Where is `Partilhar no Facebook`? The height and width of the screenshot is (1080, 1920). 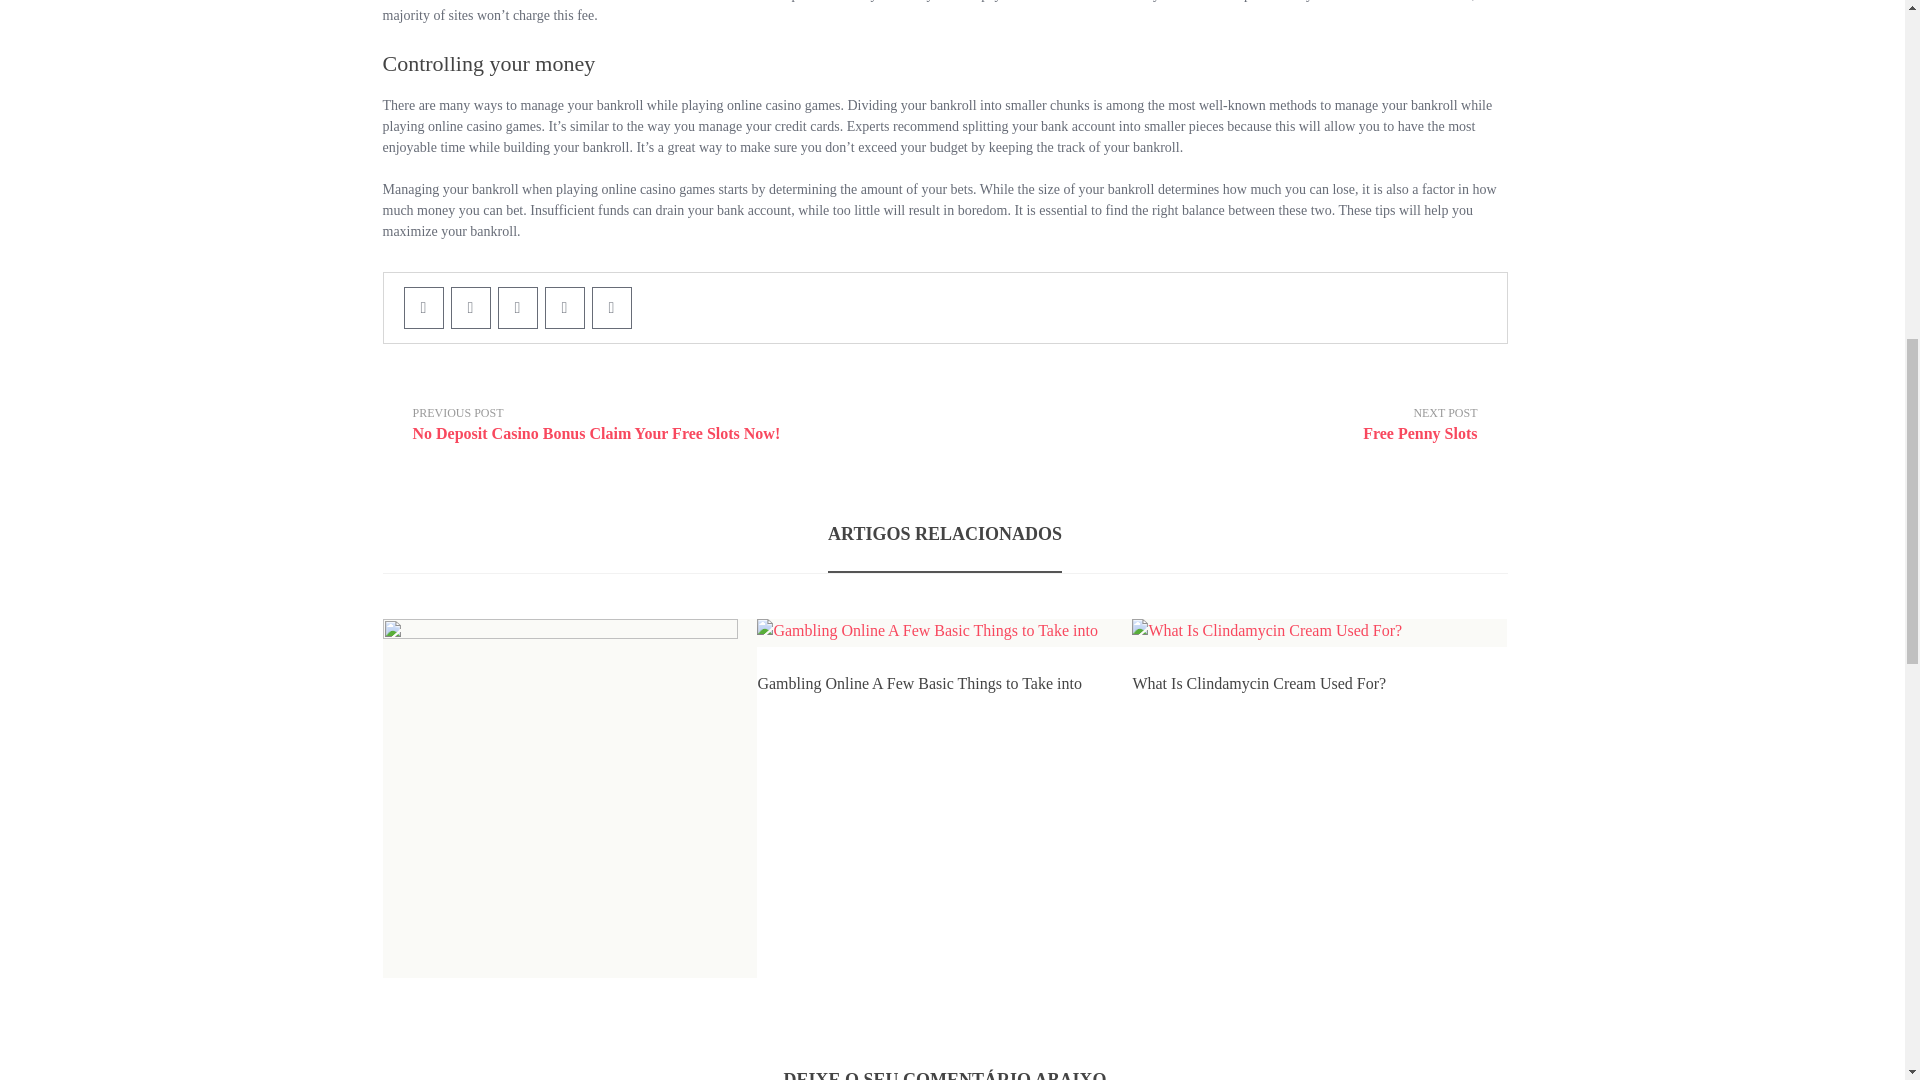
Partilhar no Facebook is located at coordinates (1254, 424).